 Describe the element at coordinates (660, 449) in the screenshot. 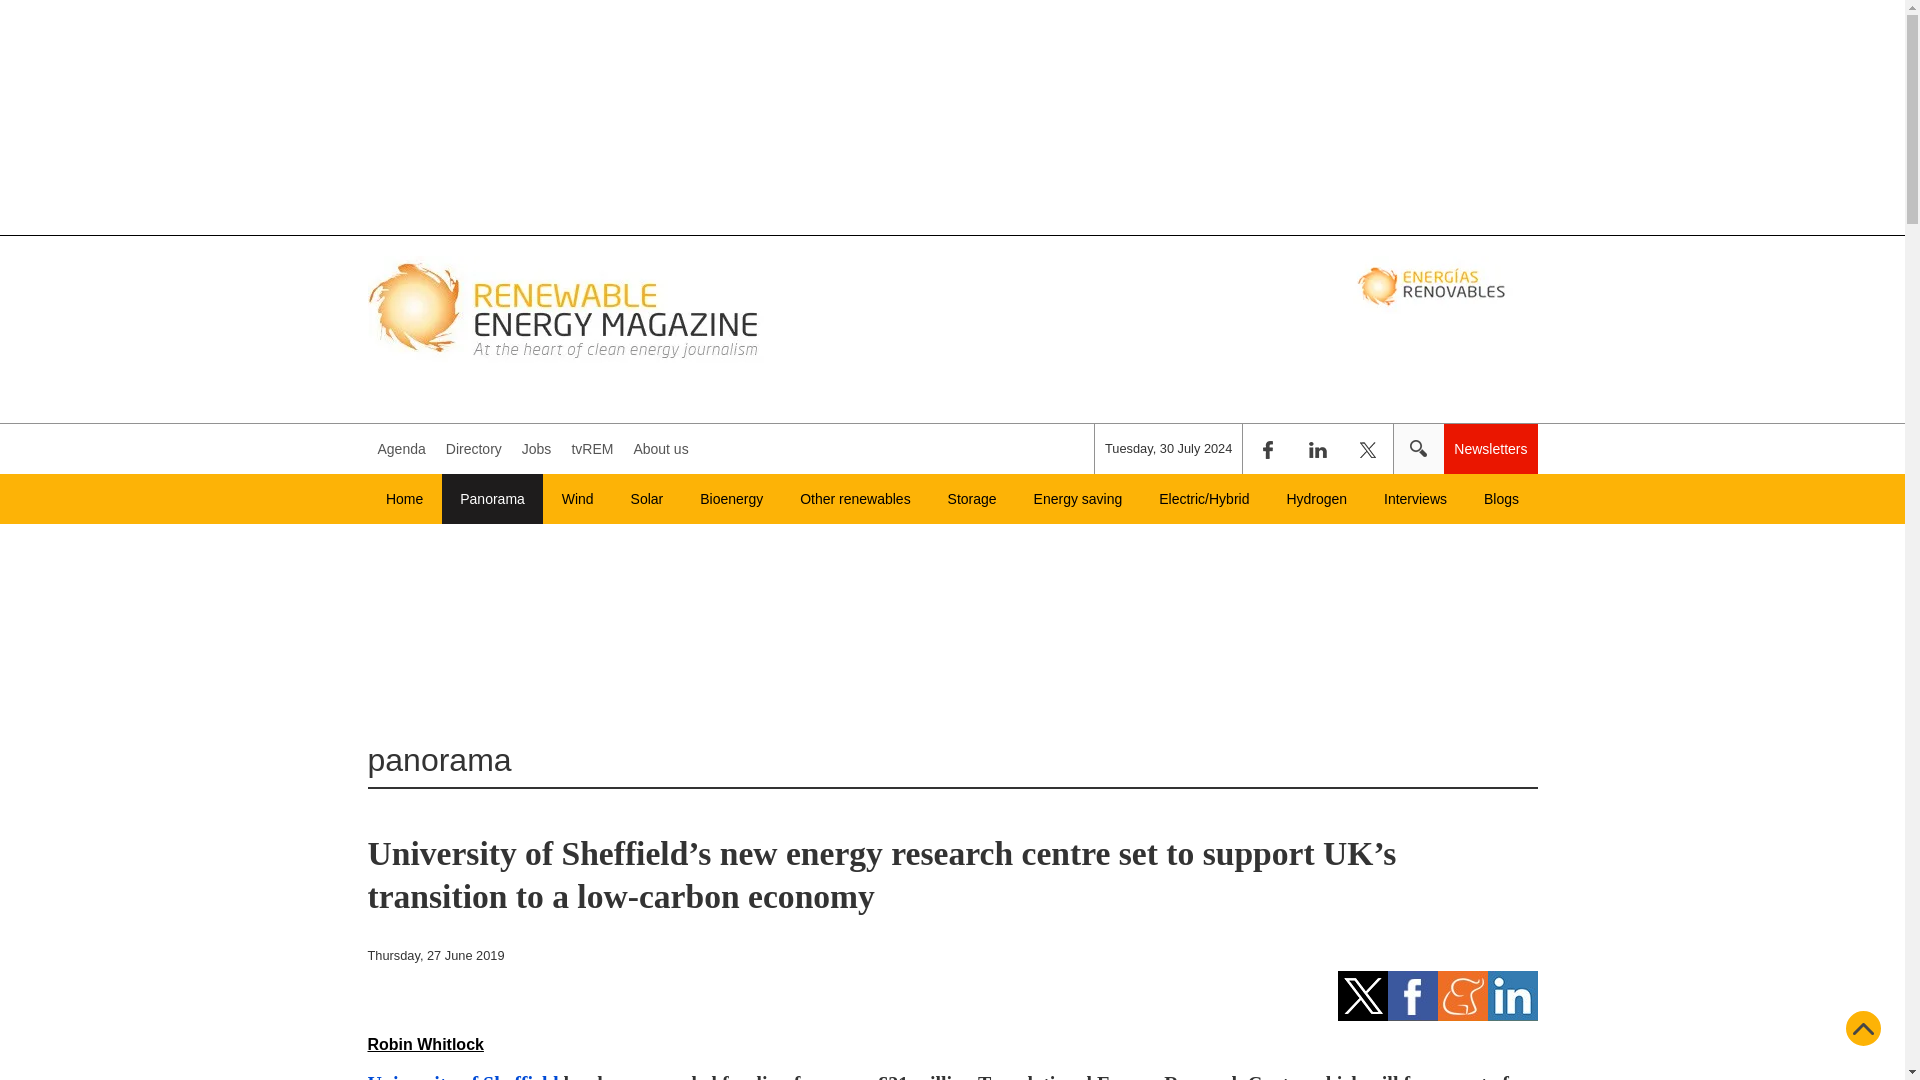

I see `Go to About us` at that location.